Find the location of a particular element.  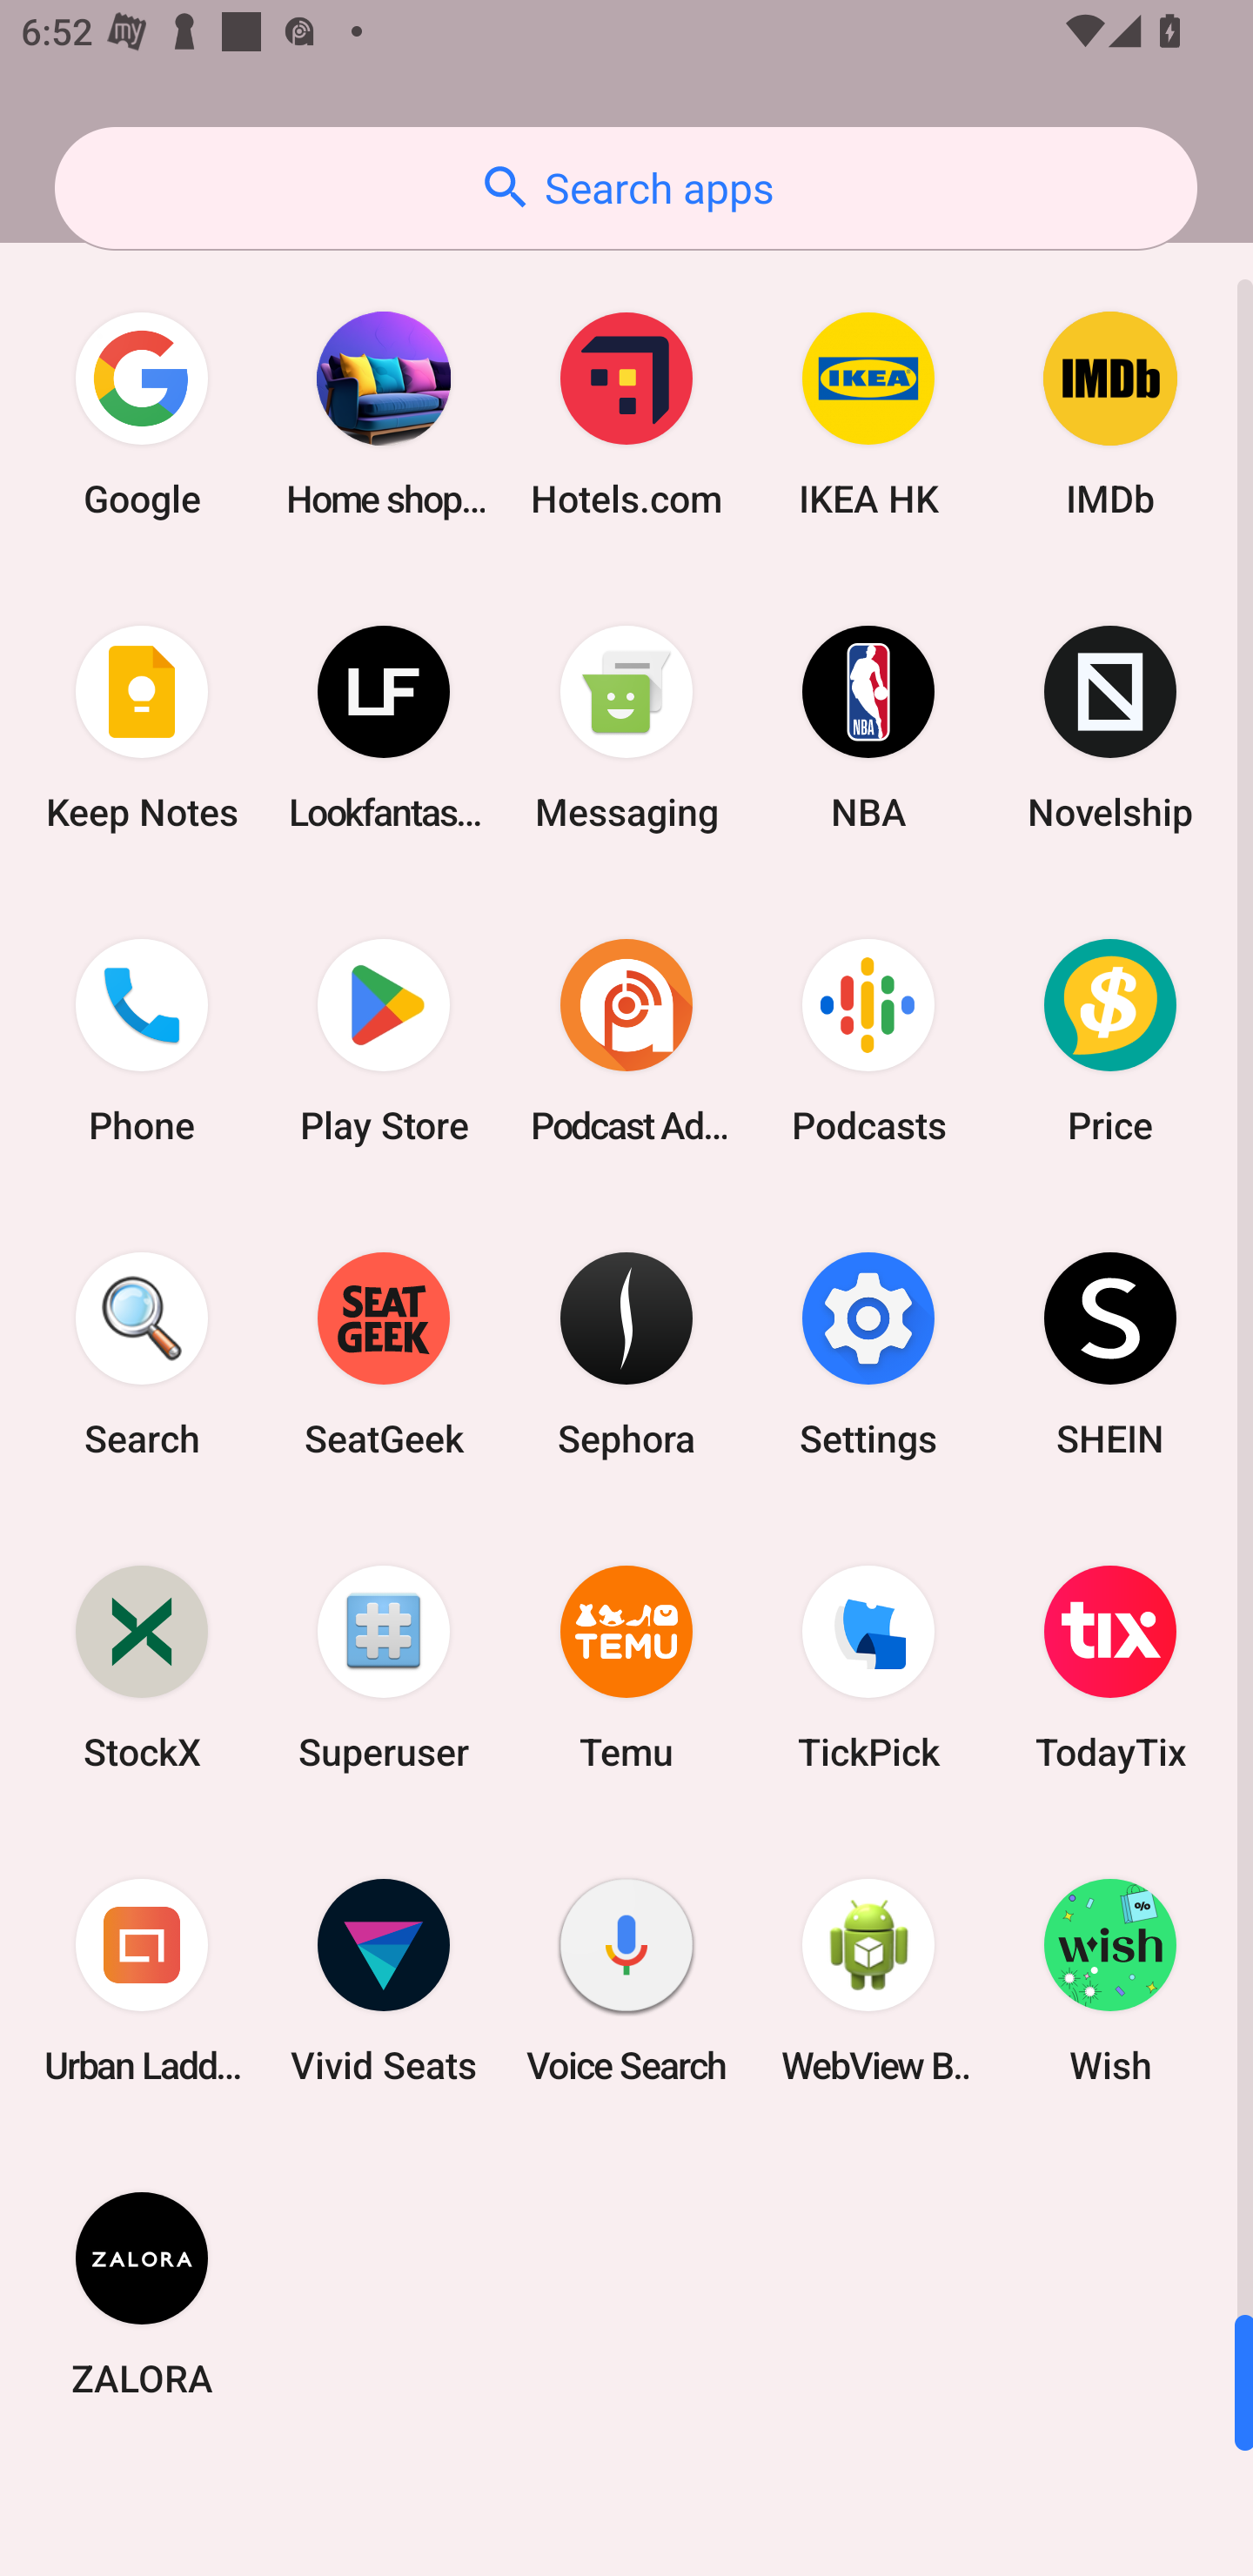

Settings is located at coordinates (868, 1353).